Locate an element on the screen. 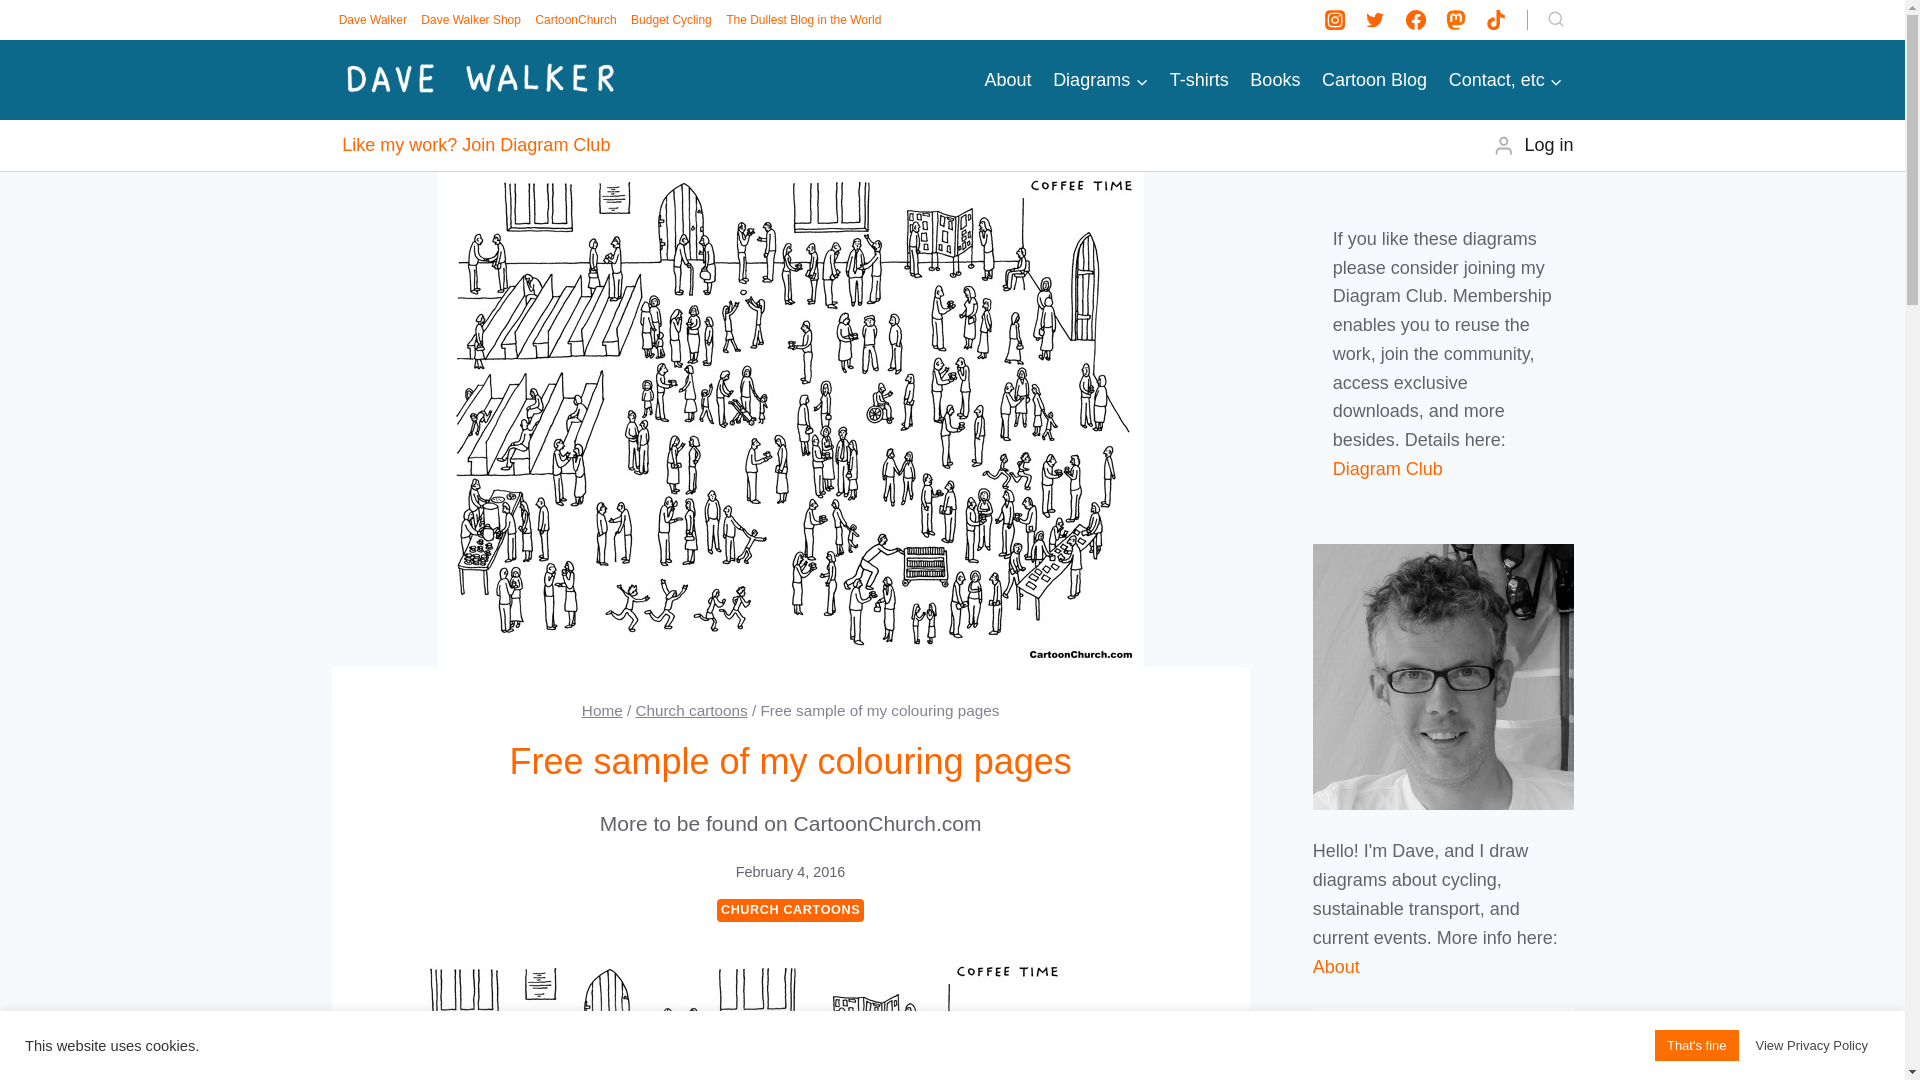 The height and width of the screenshot is (1080, 1920). Dave Walker is located at coordinates (373, 20).